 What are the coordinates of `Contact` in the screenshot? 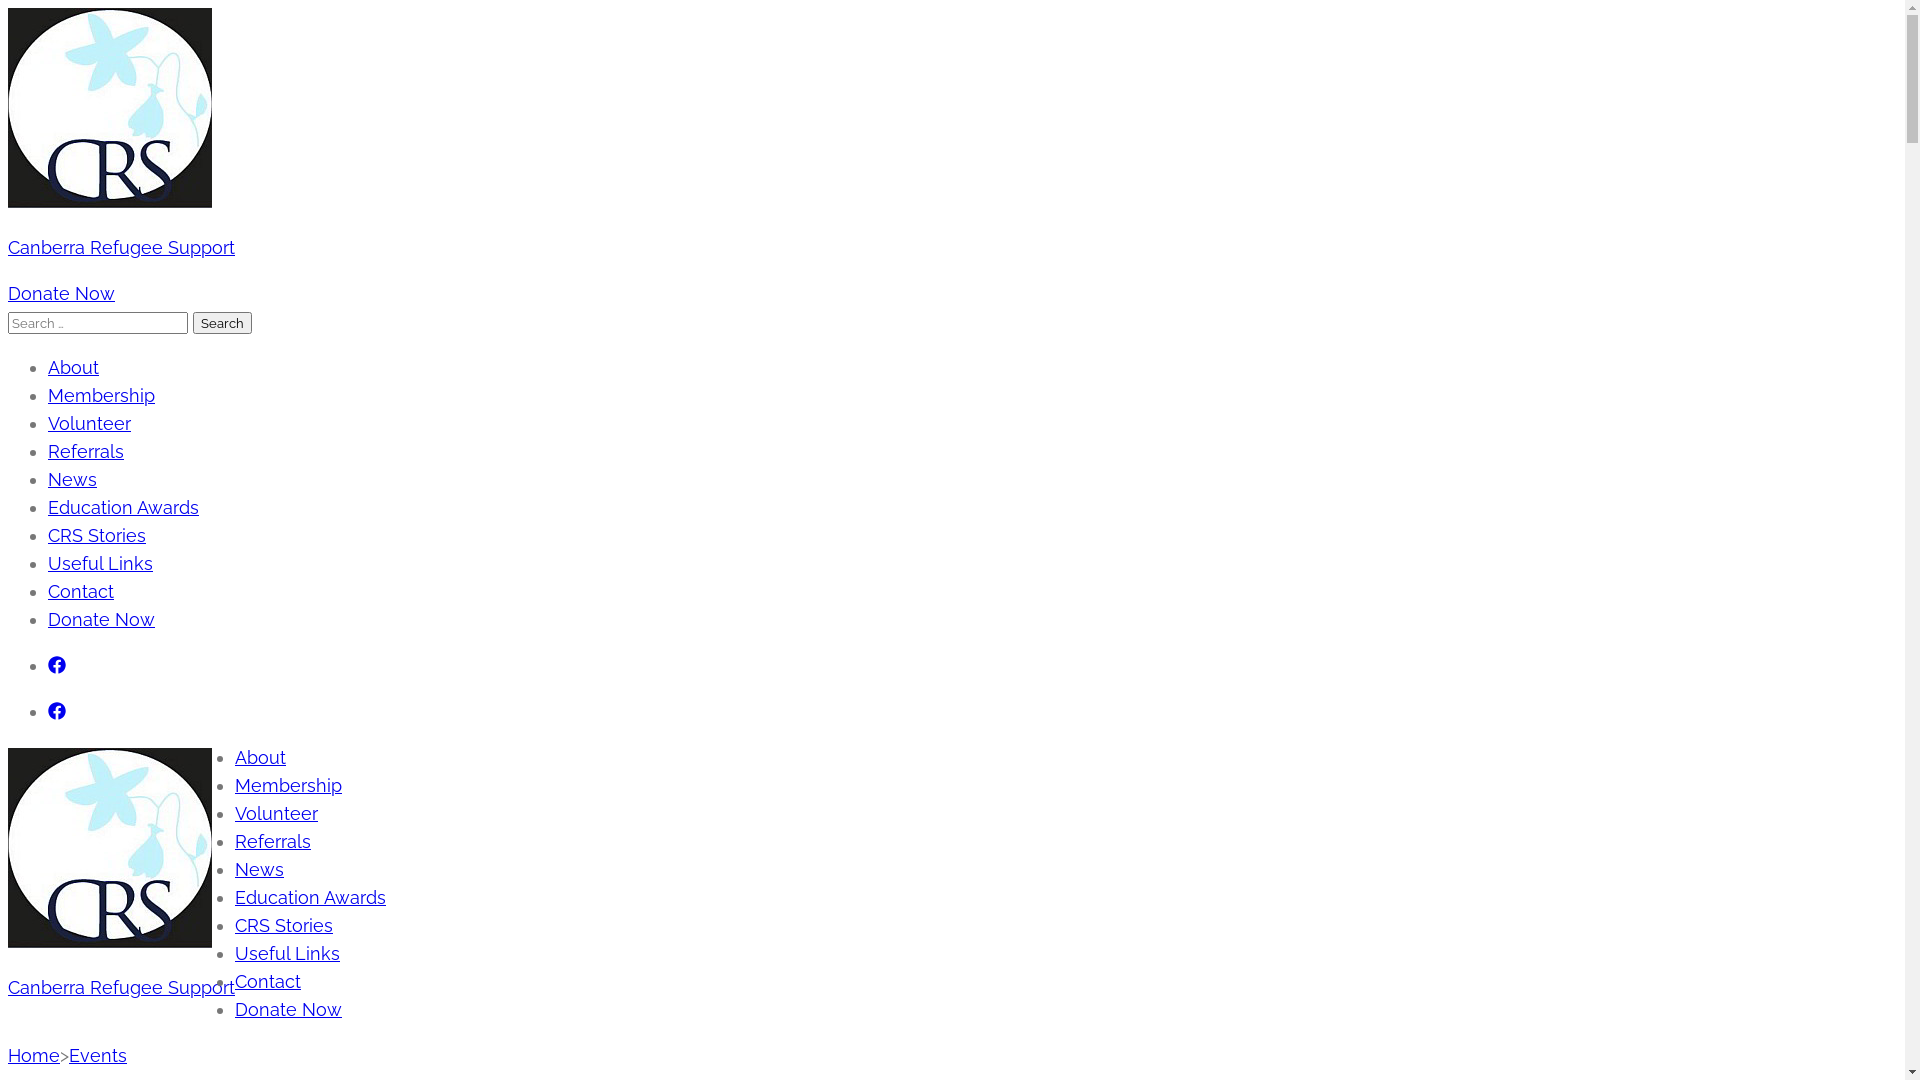 It's located at (268, 982).